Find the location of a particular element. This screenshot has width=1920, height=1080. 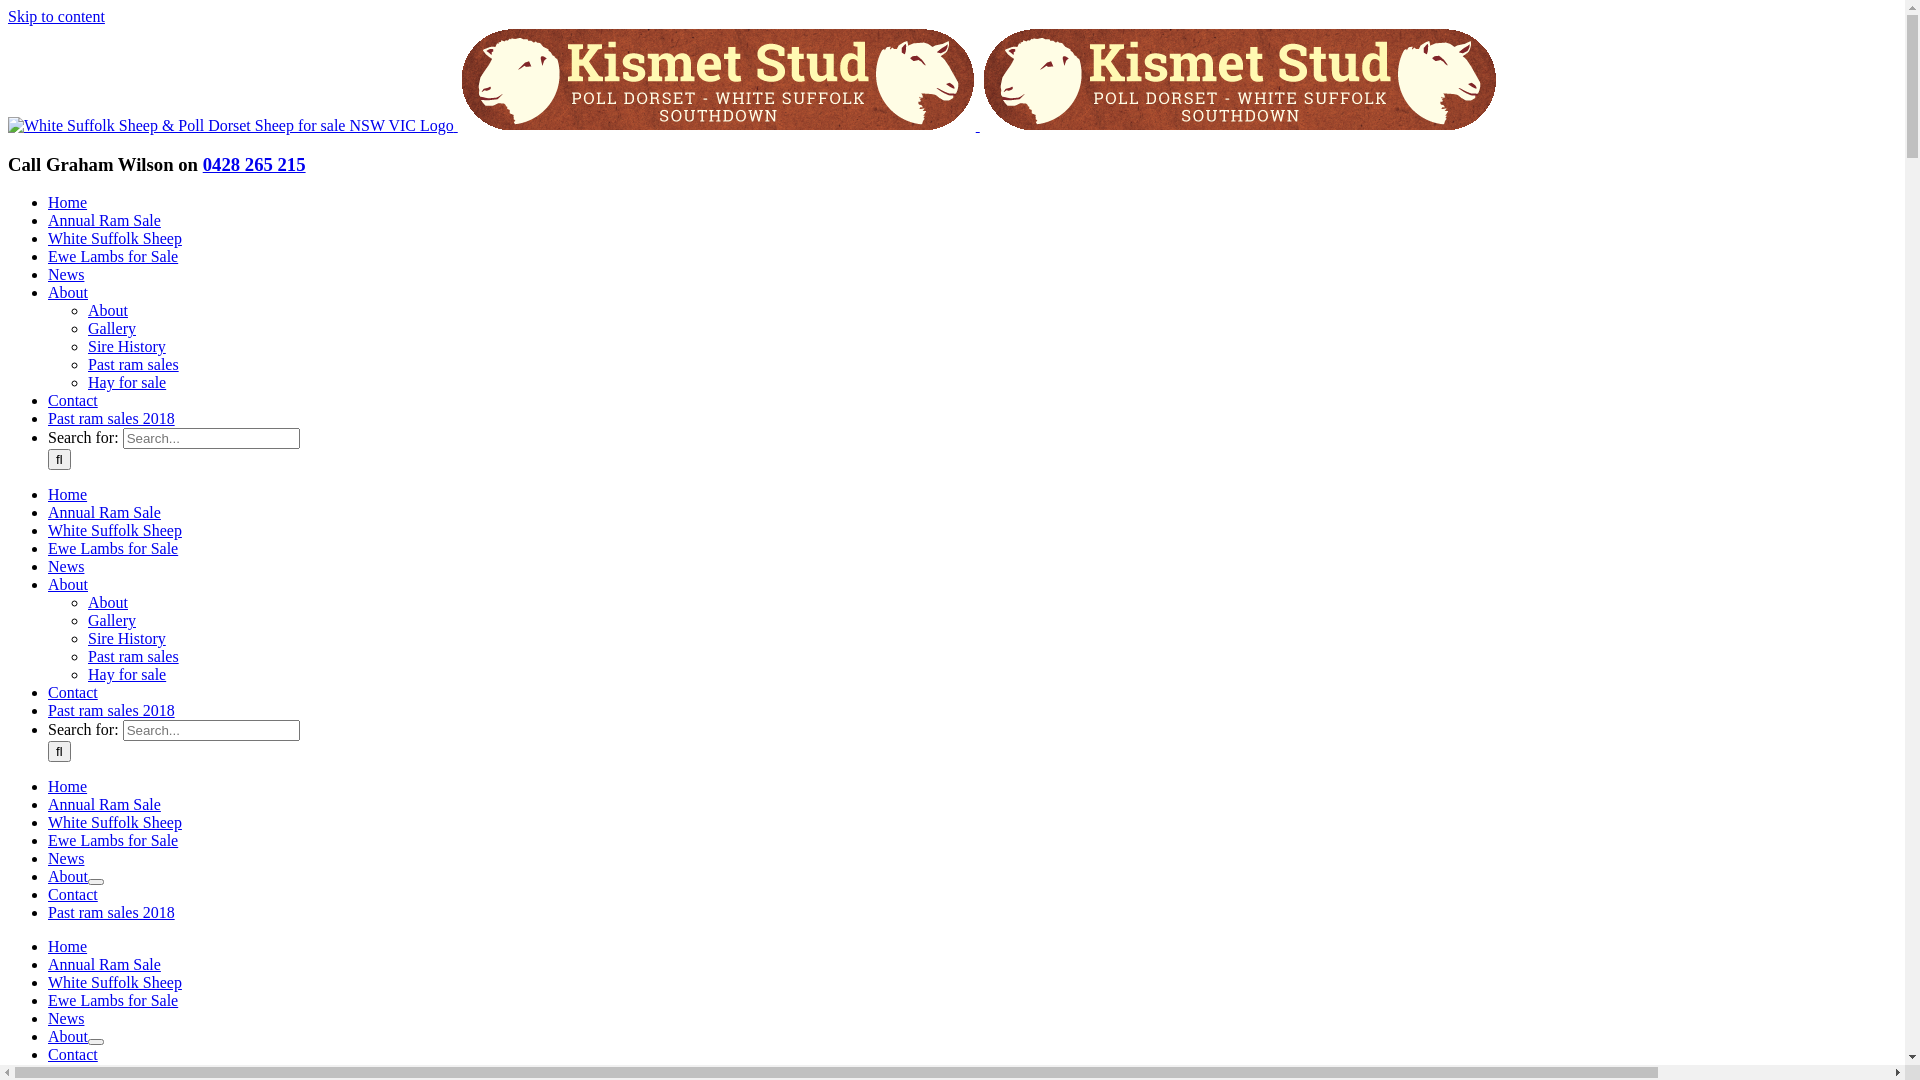

White Suffolk Sheep is located at coordinates (115, 530).